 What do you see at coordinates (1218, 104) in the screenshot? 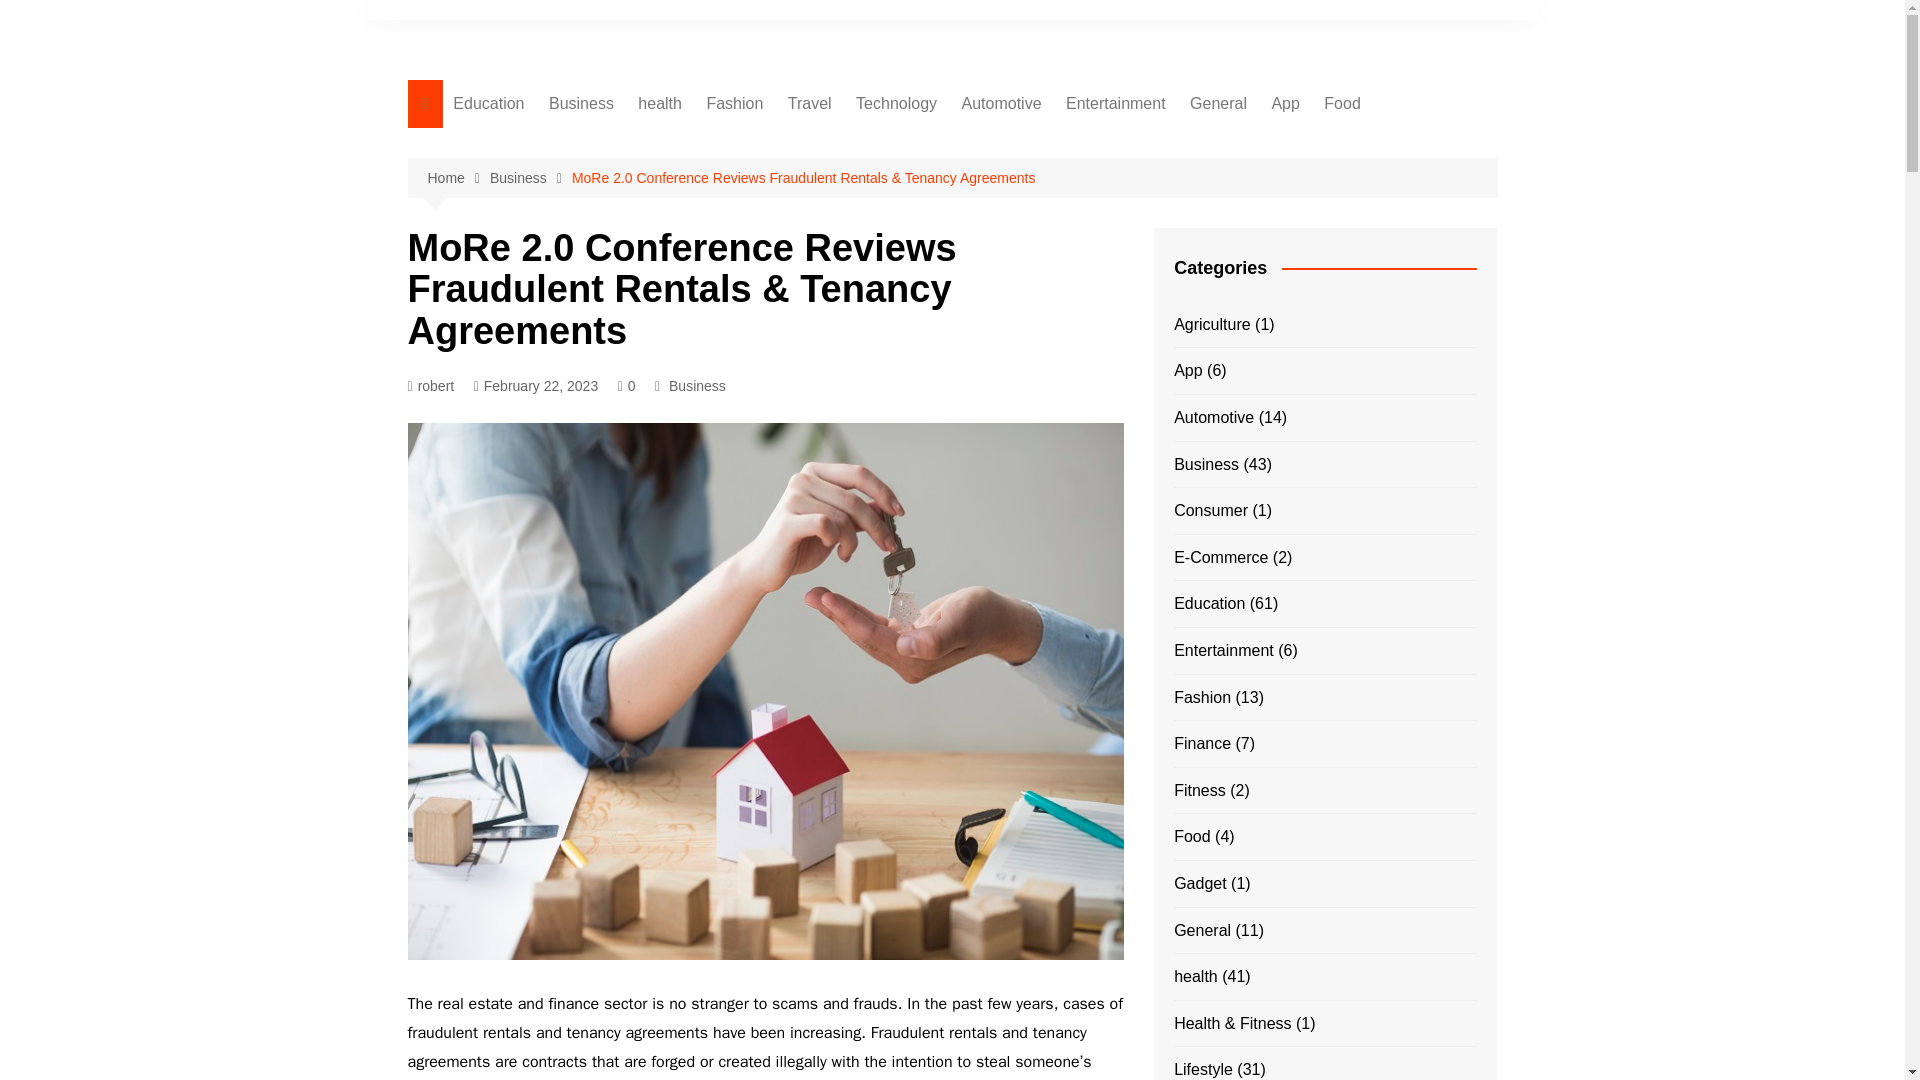
I see `General` at bounding box center [1218, 104].